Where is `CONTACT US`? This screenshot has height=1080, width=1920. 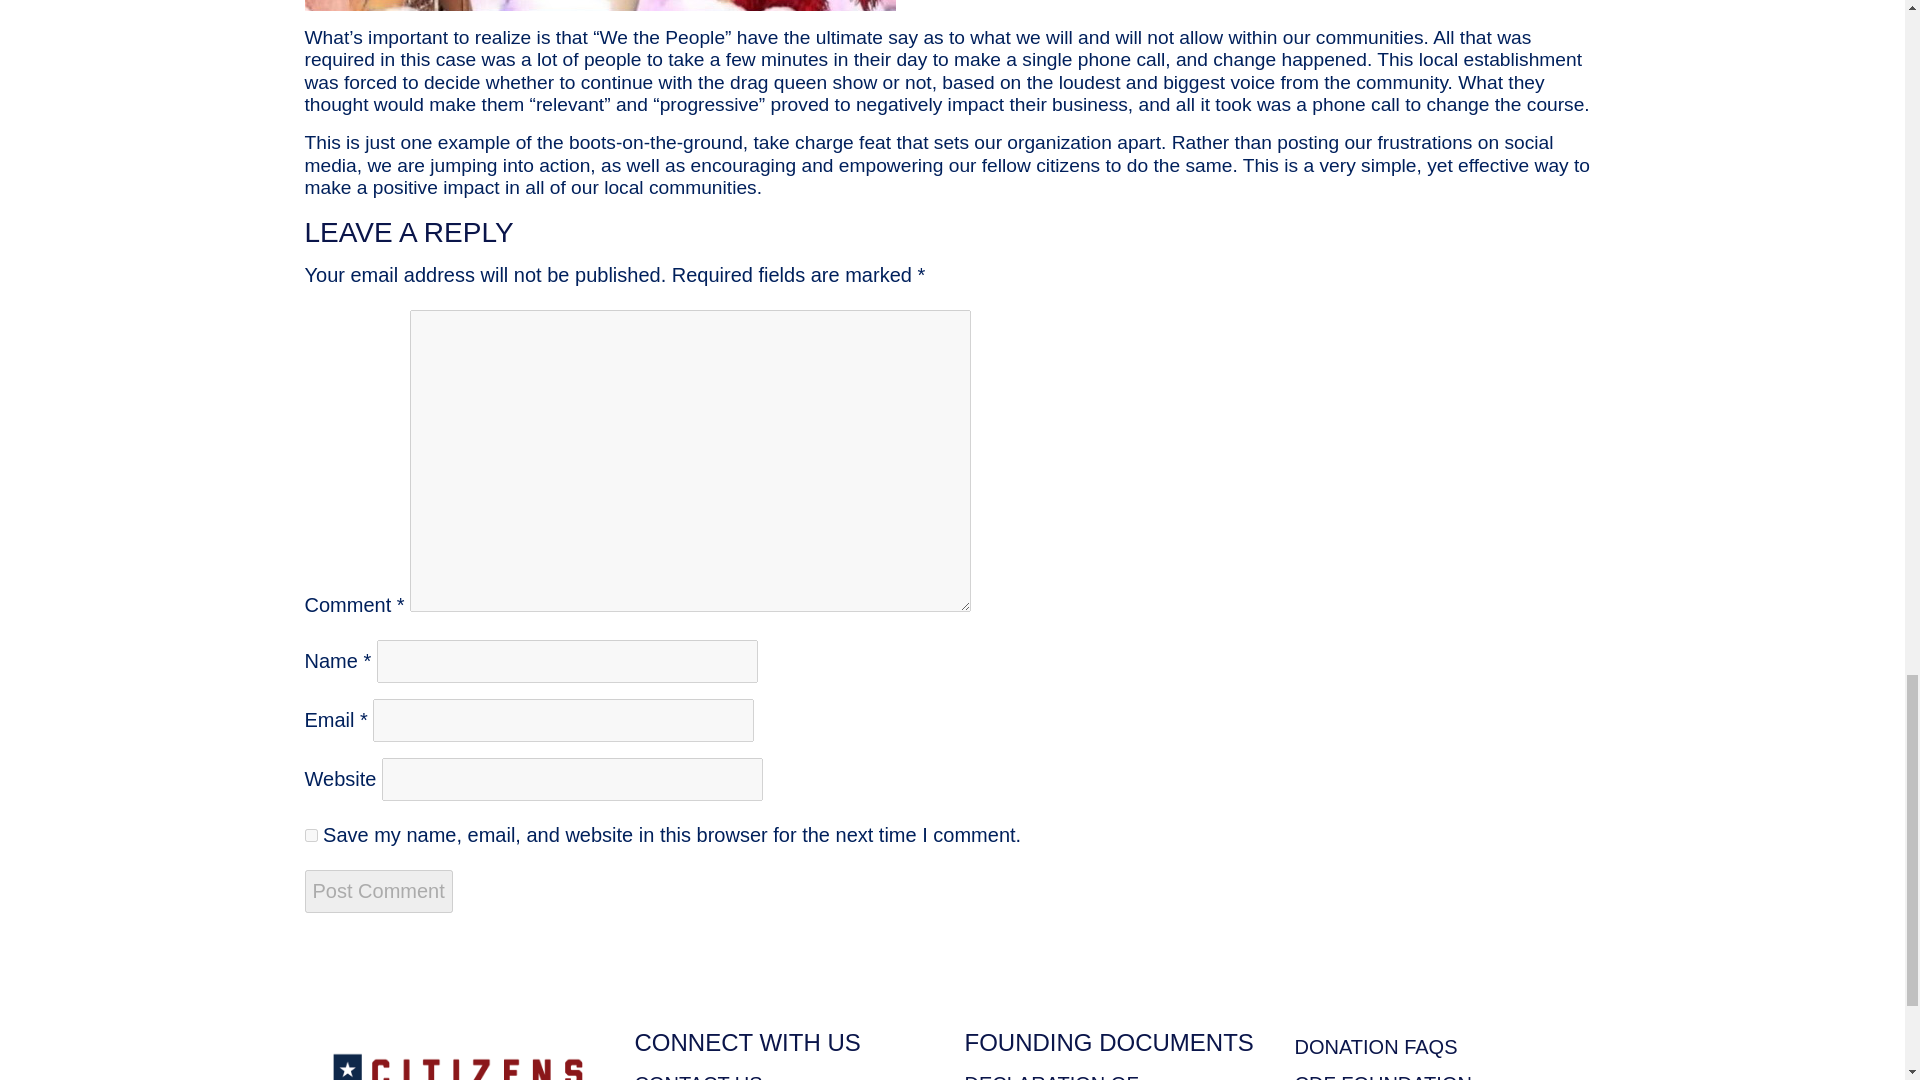
CONTACT US is located at coordinates (698, 1076).